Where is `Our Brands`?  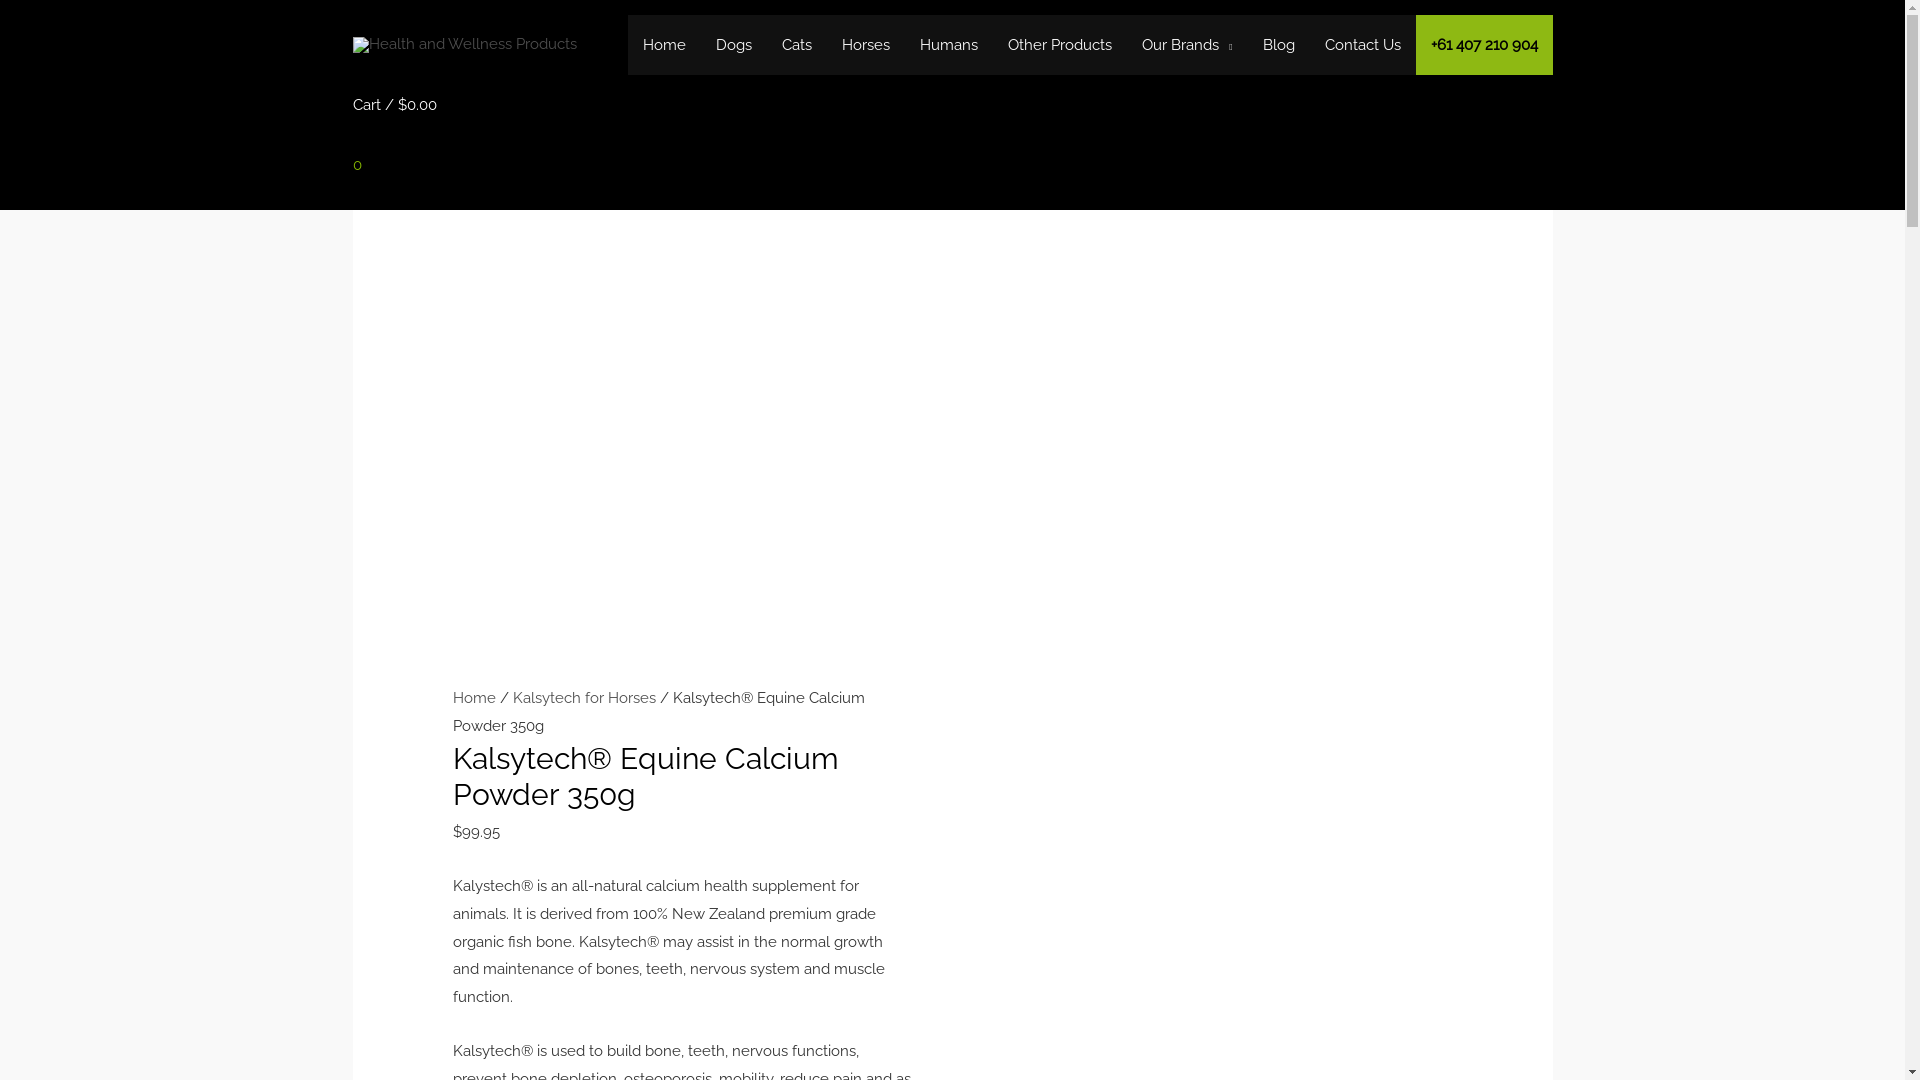 Our Brands is located at coordinates (1187, 45).